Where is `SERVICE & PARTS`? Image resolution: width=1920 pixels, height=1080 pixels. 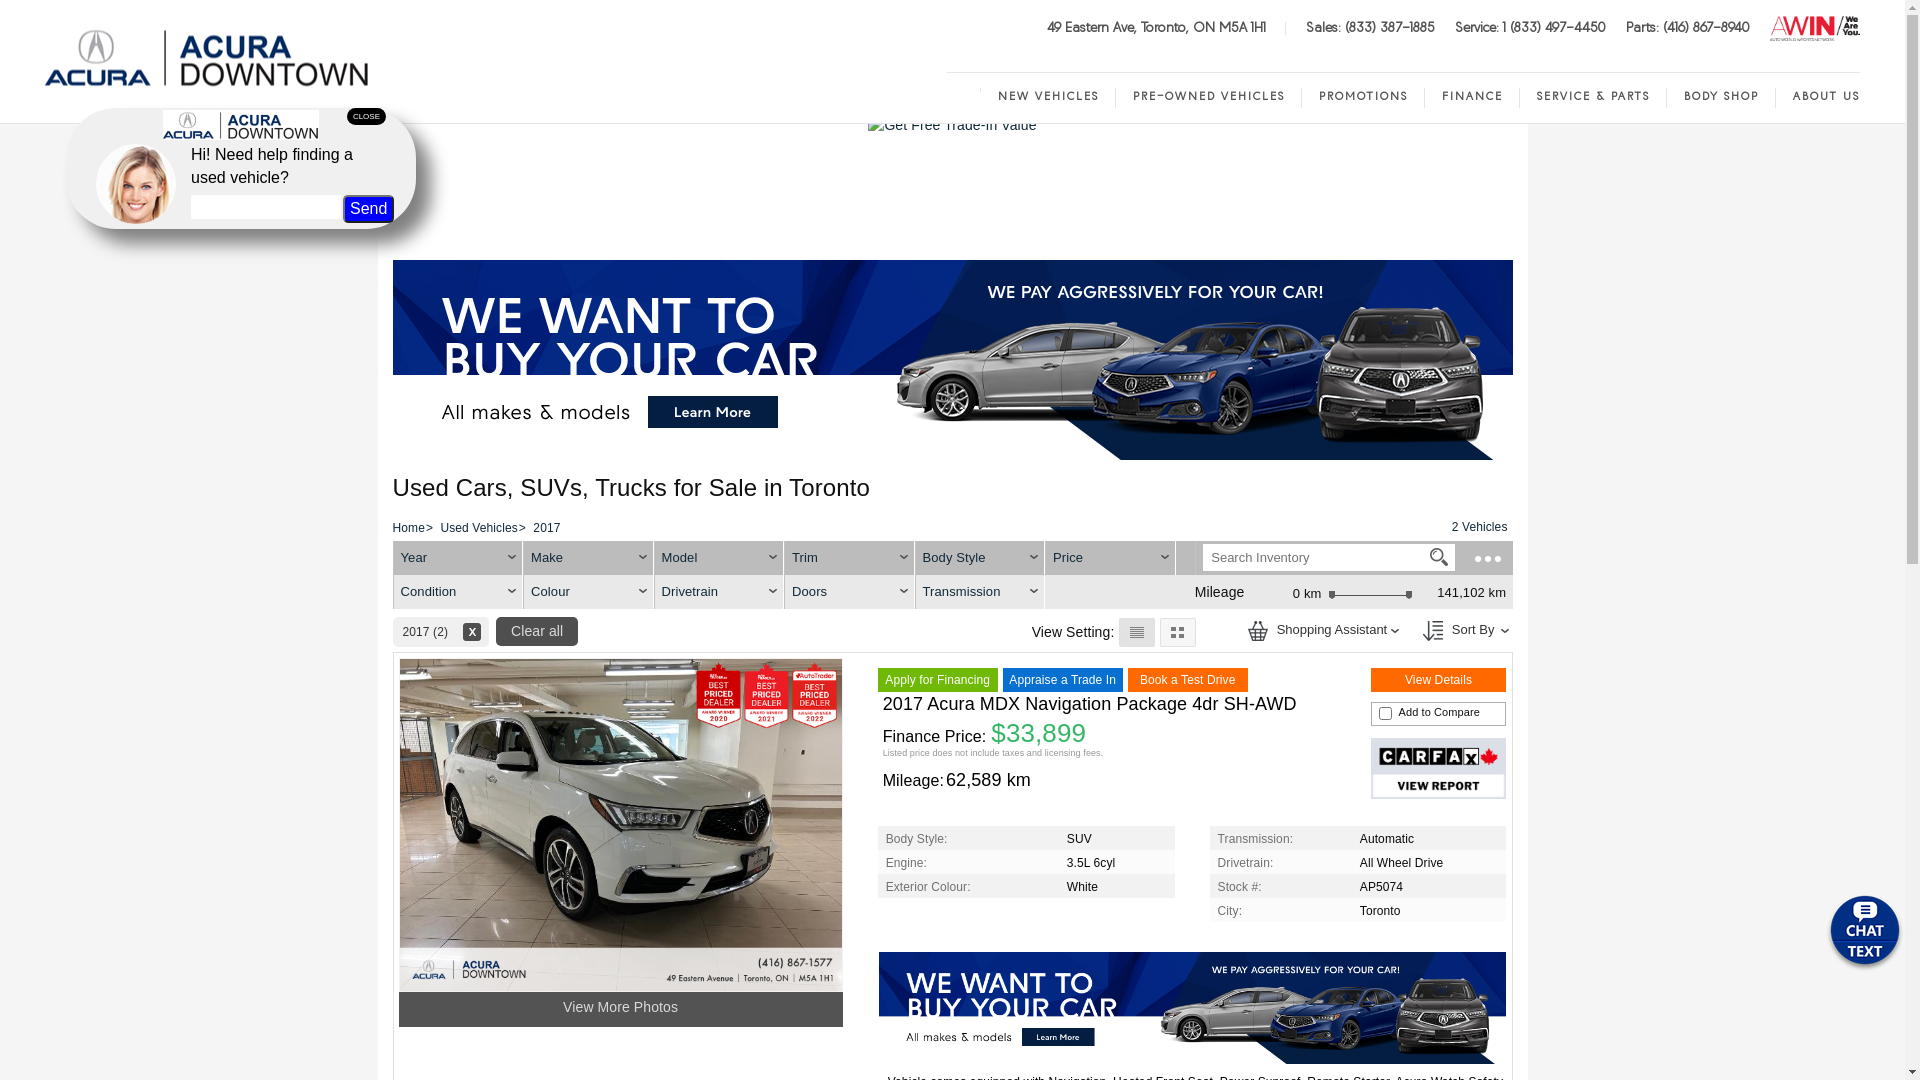 SERVICE & PARTS is located at coordinates (1594, 98).